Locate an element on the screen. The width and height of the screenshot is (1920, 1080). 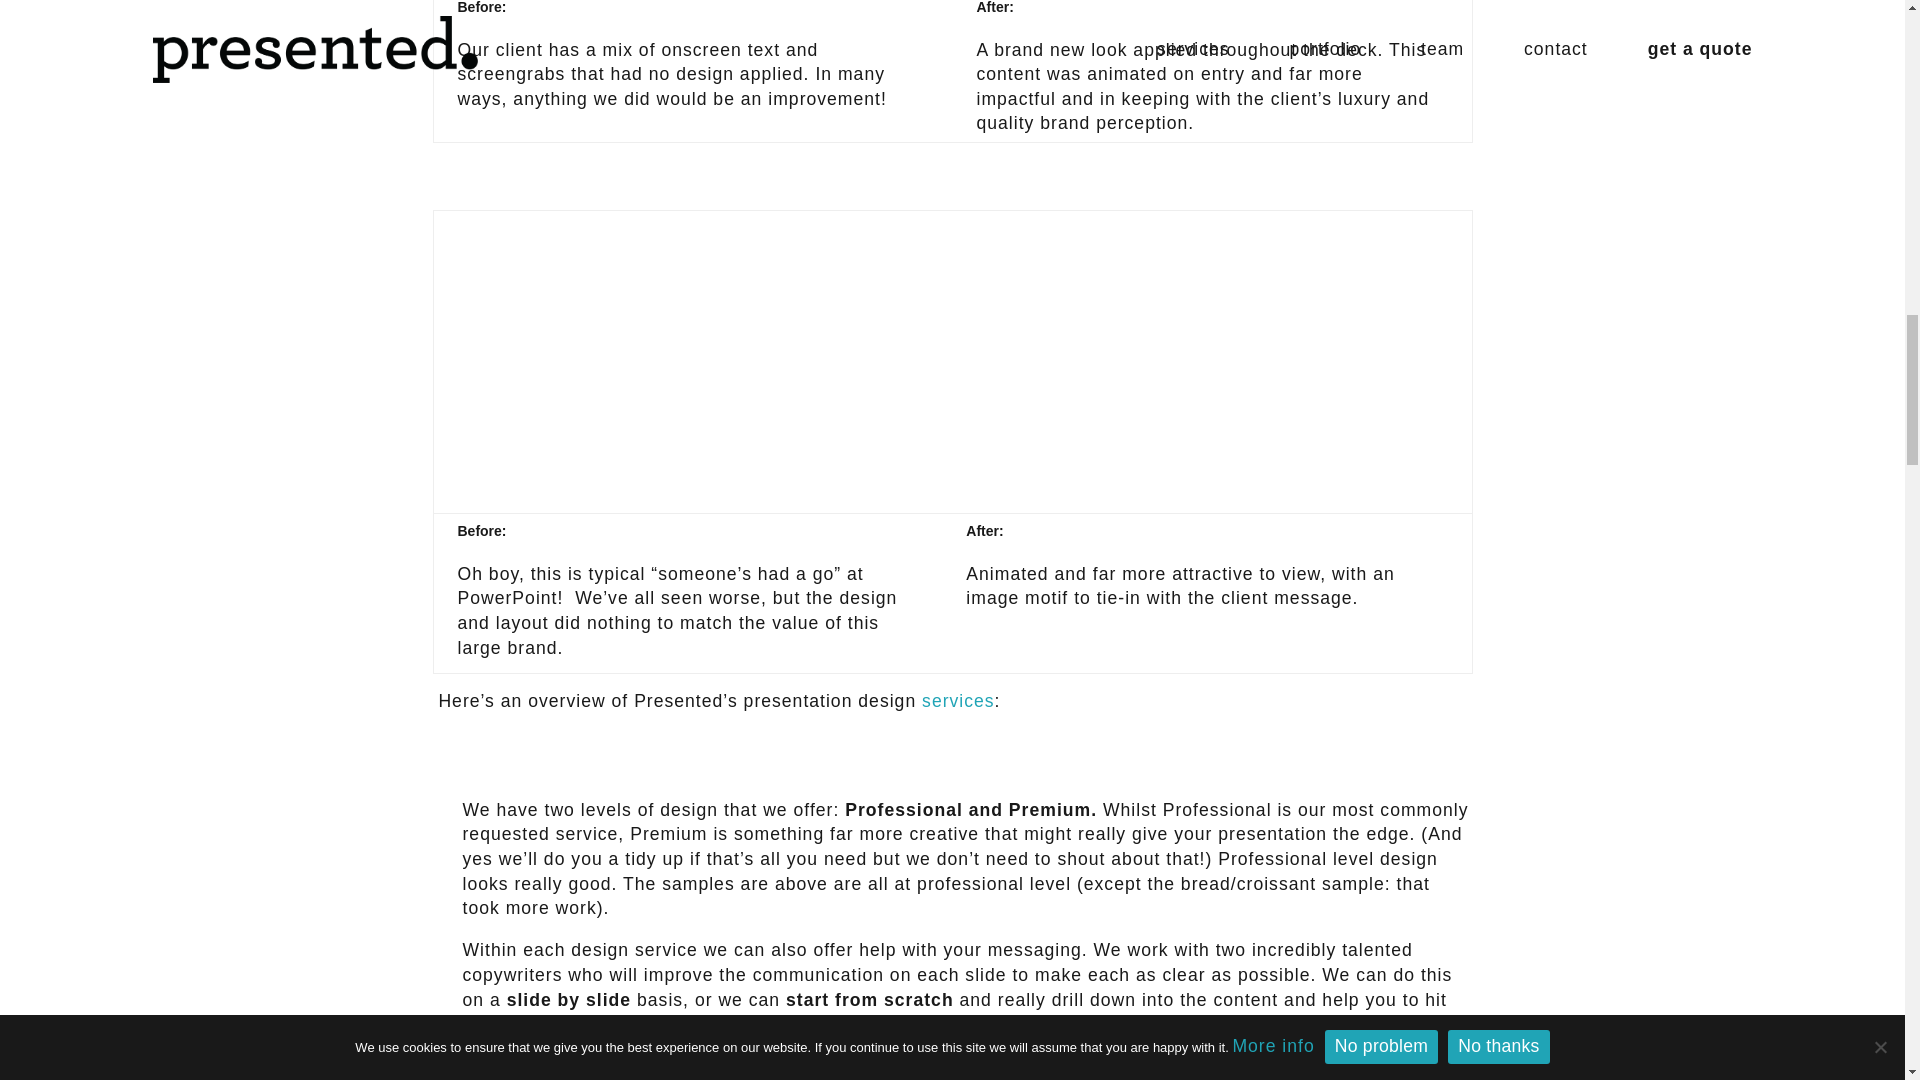
Presented is a recommended PowerPoint design company 7 is located at coordinates (688, 358).